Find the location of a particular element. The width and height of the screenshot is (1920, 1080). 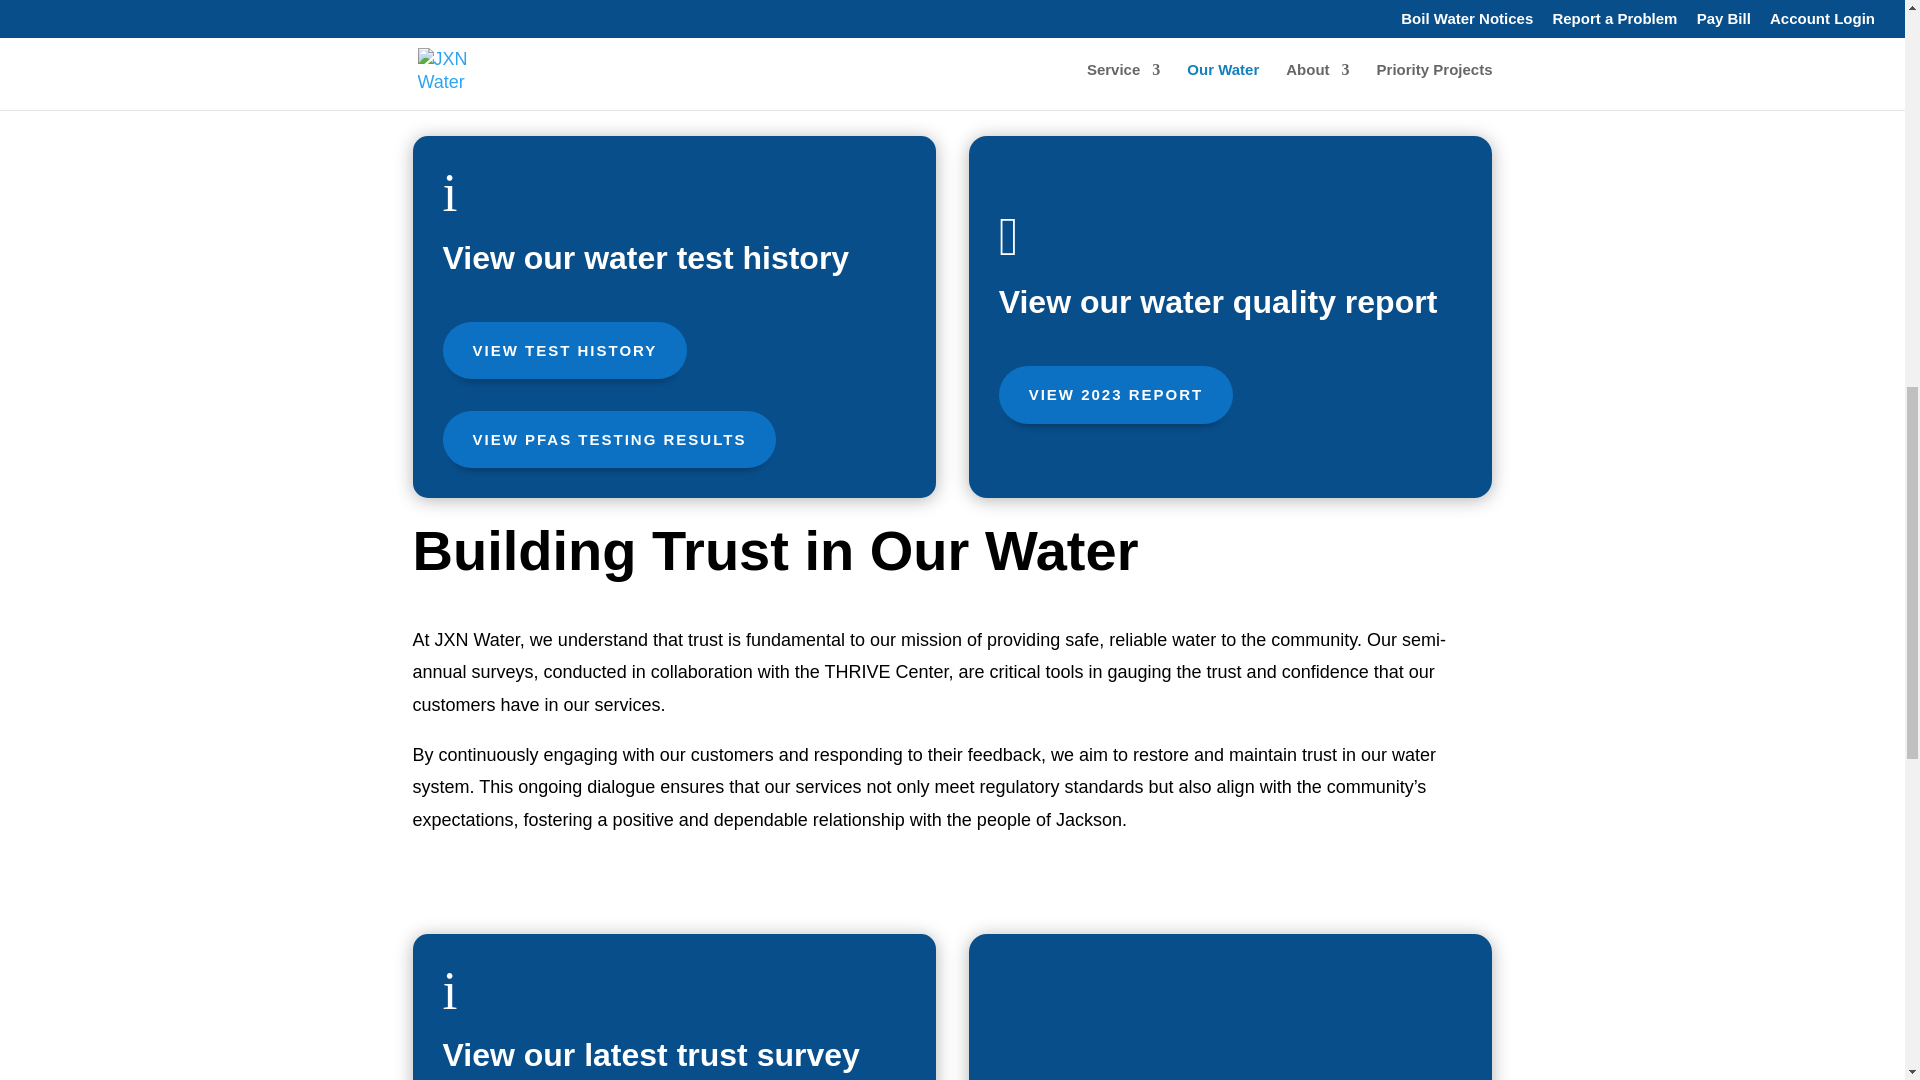

VIEW TEST HISTORY is located at coordinates (564, 350).